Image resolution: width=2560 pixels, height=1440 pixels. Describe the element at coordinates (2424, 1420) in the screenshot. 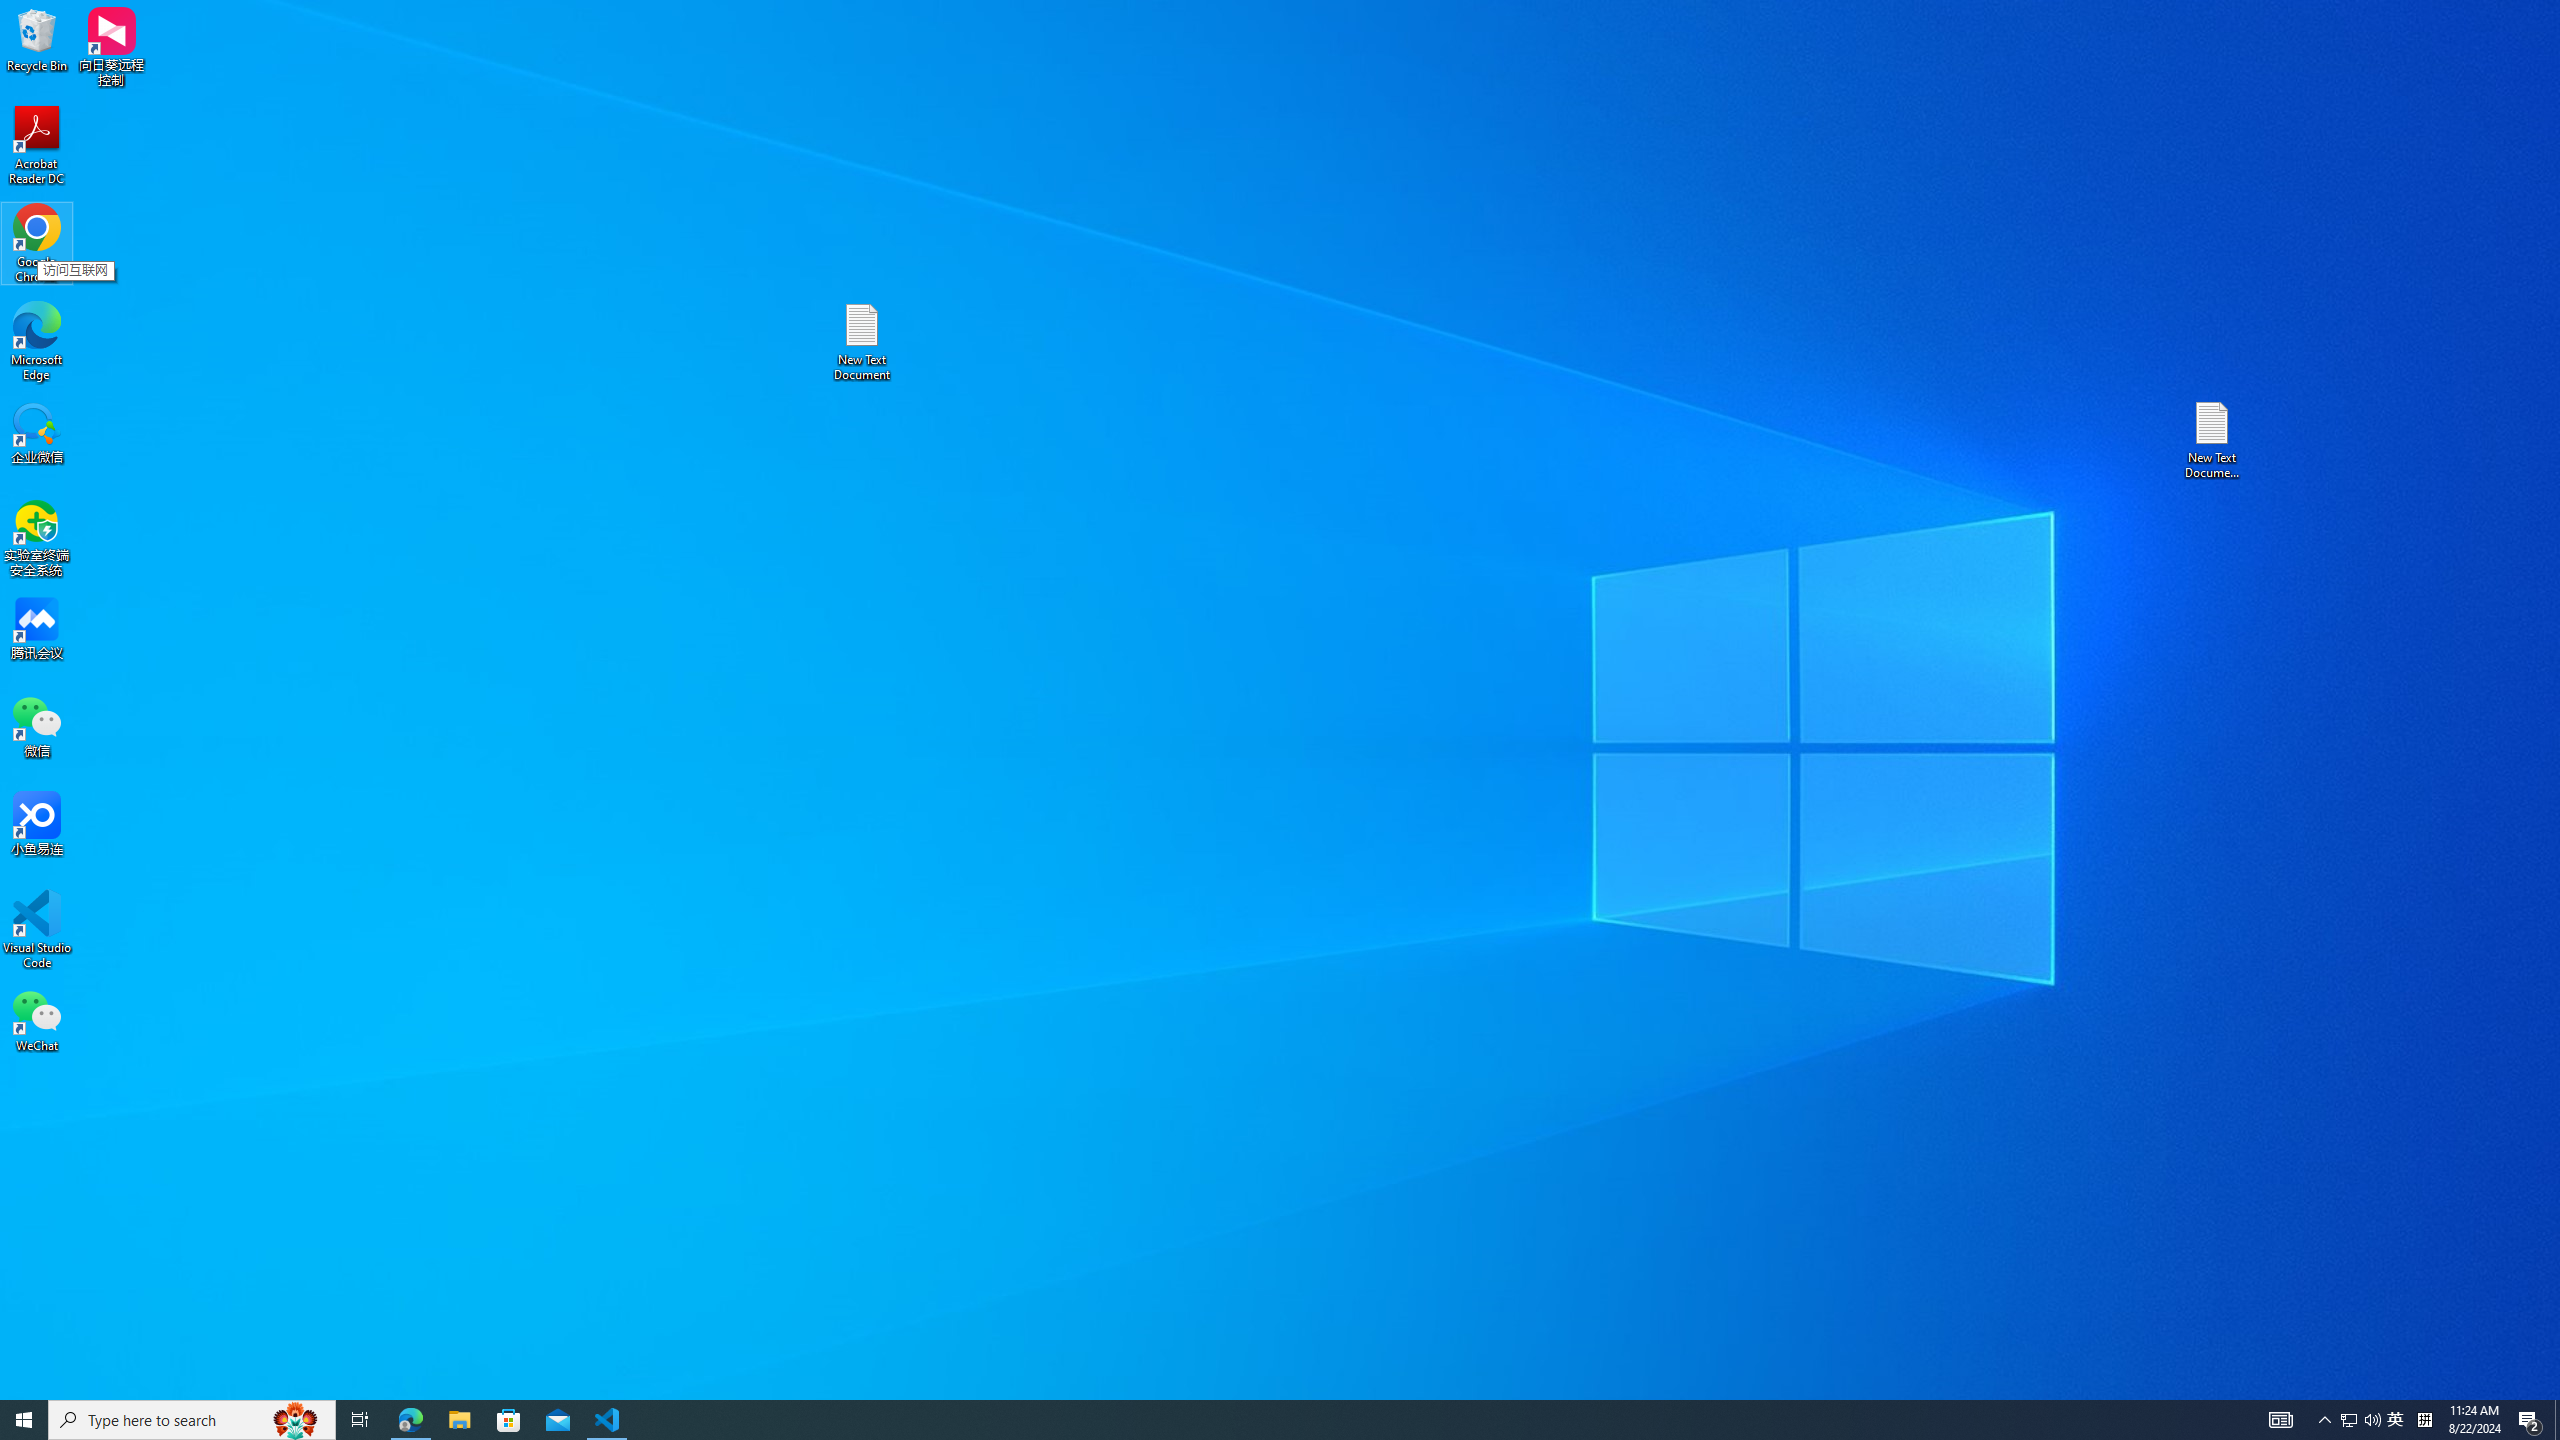

I see `Tray Input Indicator - Chinese (Simplified, China)` at that location.